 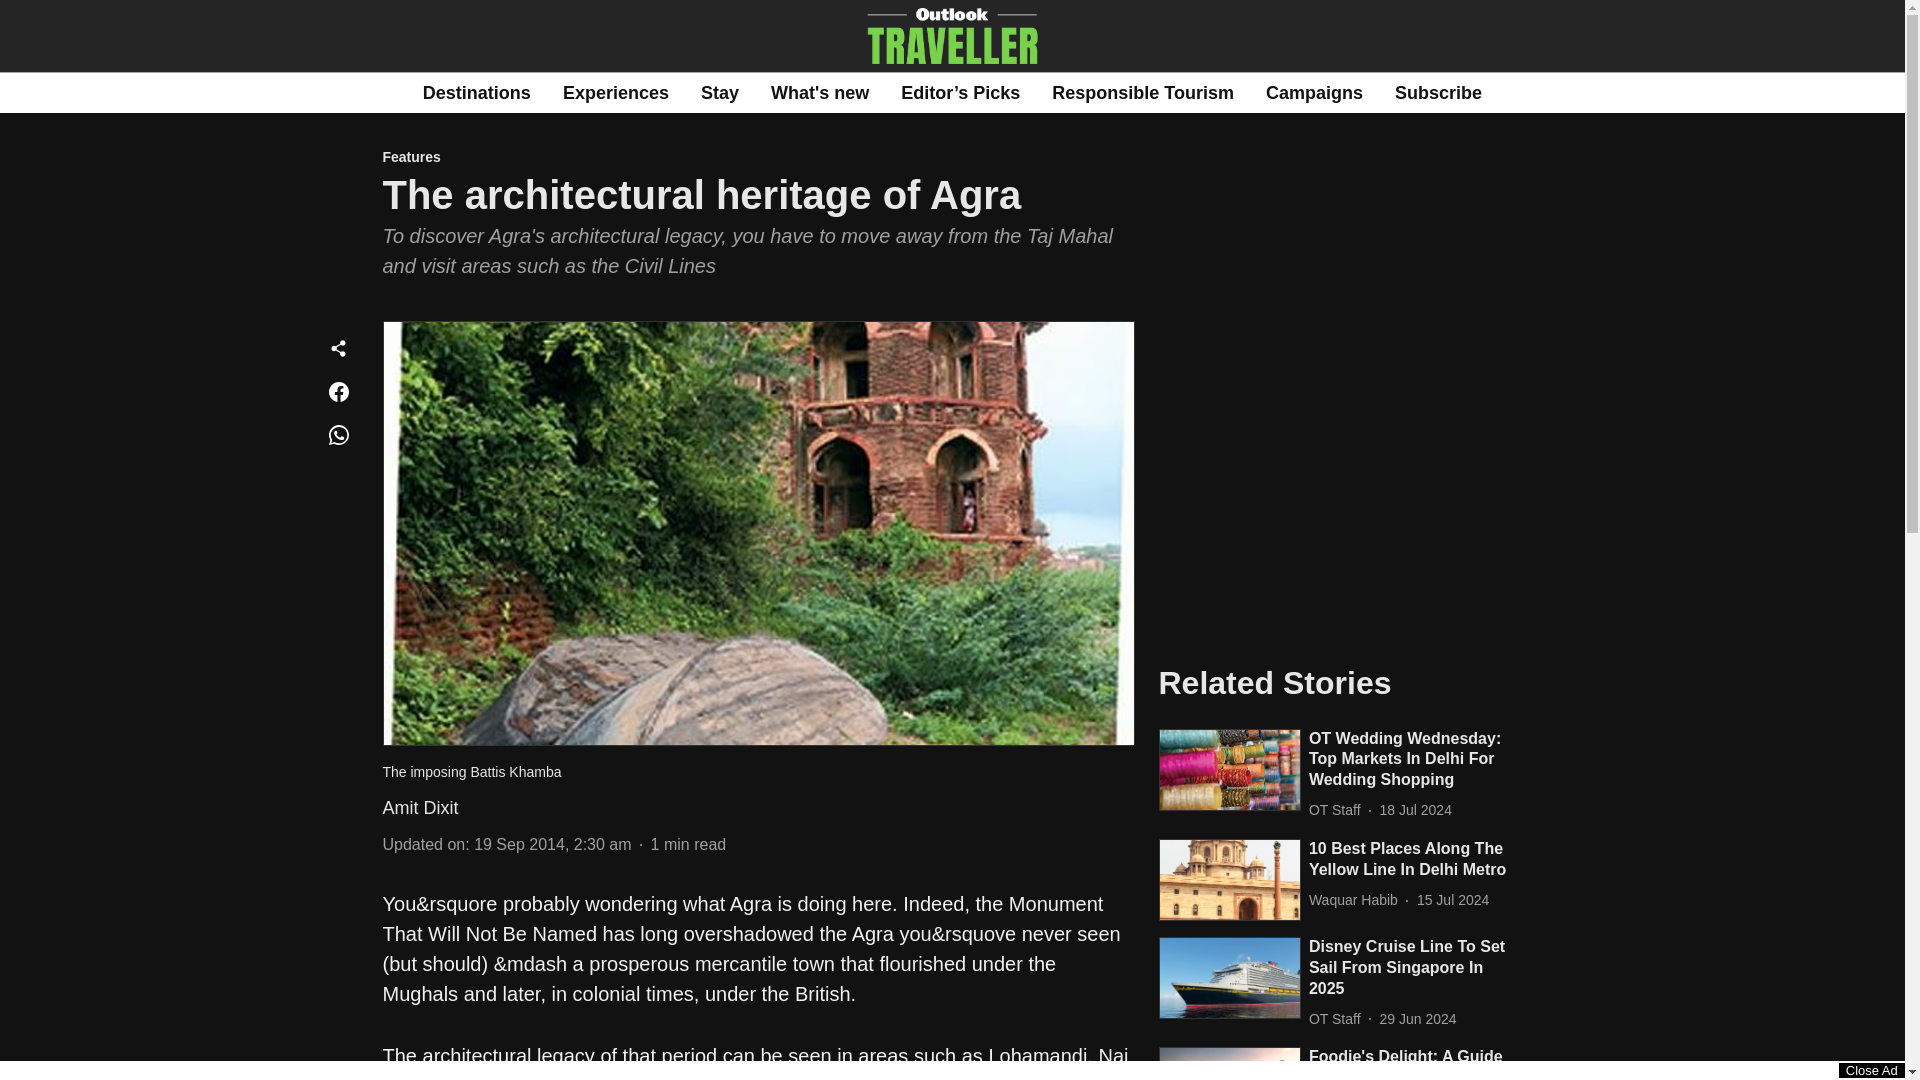 What do you see at coordinates (1438, 92) in the screenshot?
I see `Subscribe` at bounding box center [1438, 92].